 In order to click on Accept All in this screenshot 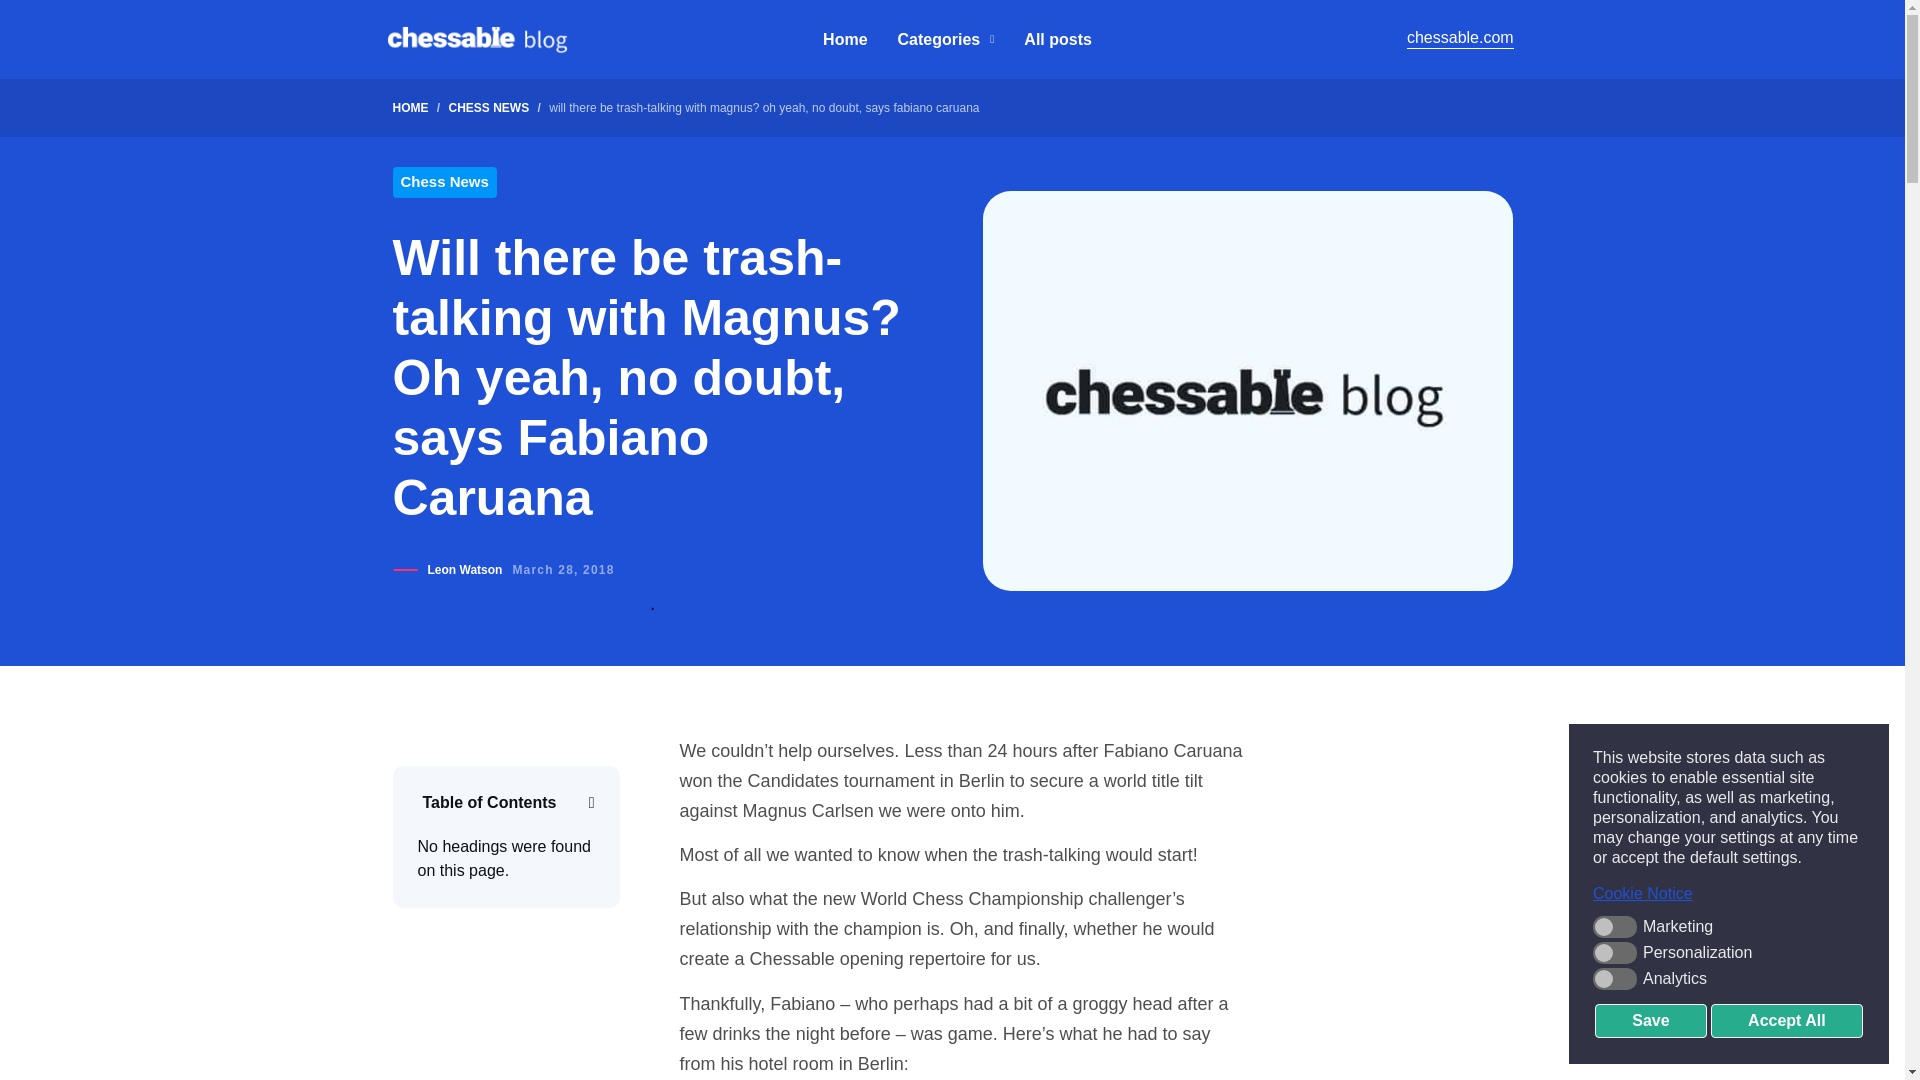, I will do `click(1786, 1020)`.